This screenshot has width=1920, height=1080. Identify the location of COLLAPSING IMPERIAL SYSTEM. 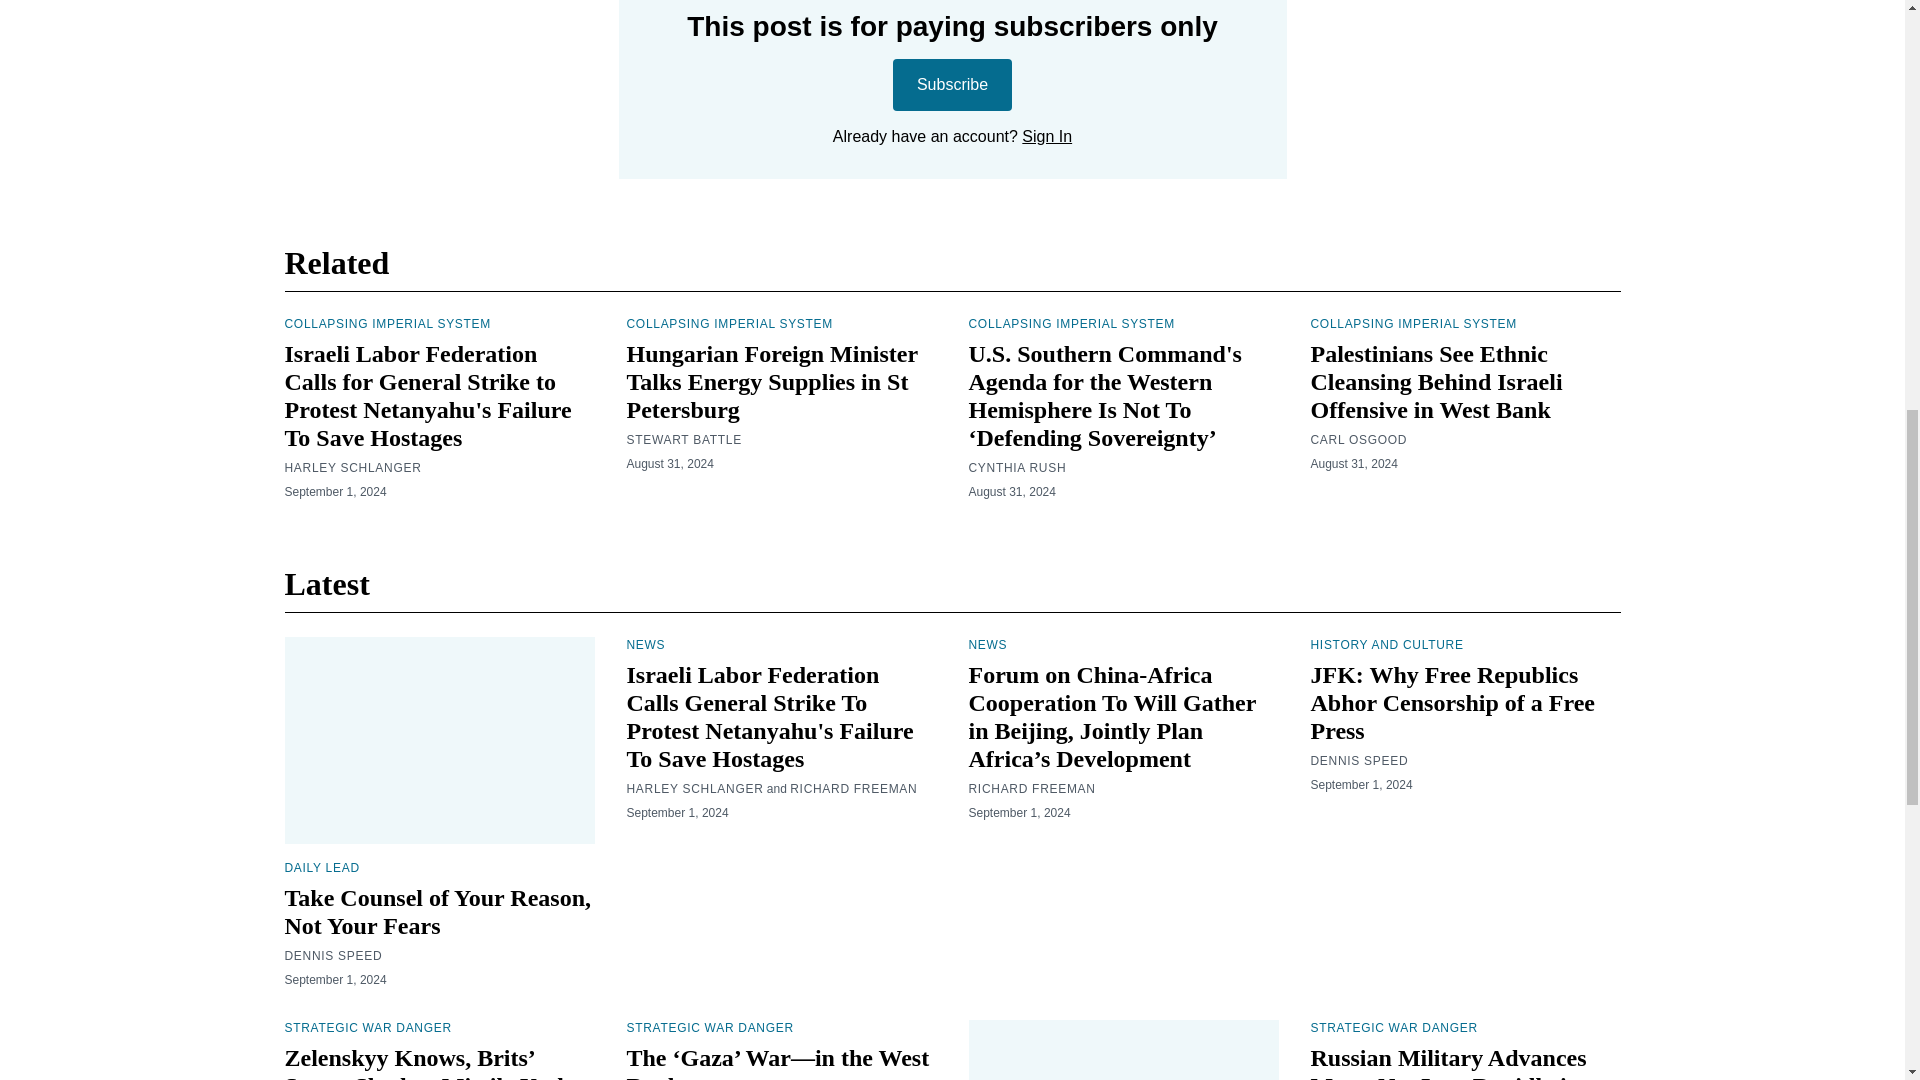
(386, 324).